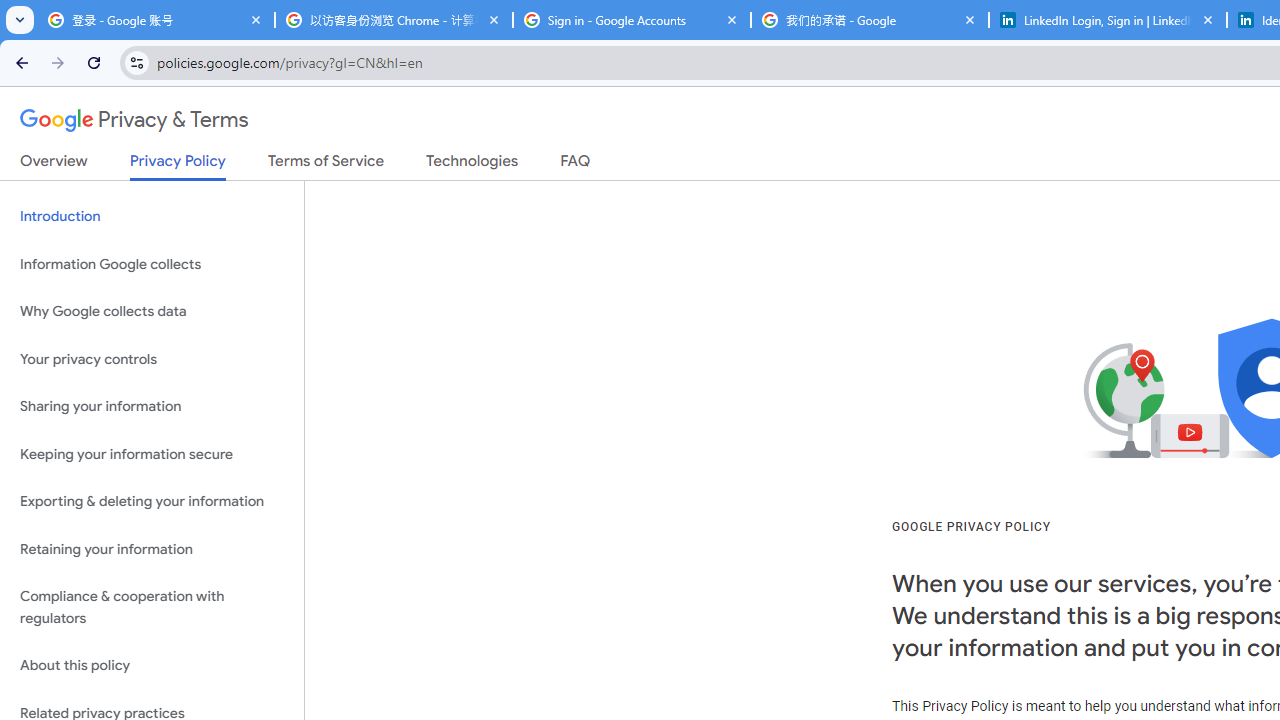 This screenshot has width=1280, height=720. What do you see at coordinates (152, 548) in the screenshot?
I see `Retaining your information` at bounding box center [152, 548].